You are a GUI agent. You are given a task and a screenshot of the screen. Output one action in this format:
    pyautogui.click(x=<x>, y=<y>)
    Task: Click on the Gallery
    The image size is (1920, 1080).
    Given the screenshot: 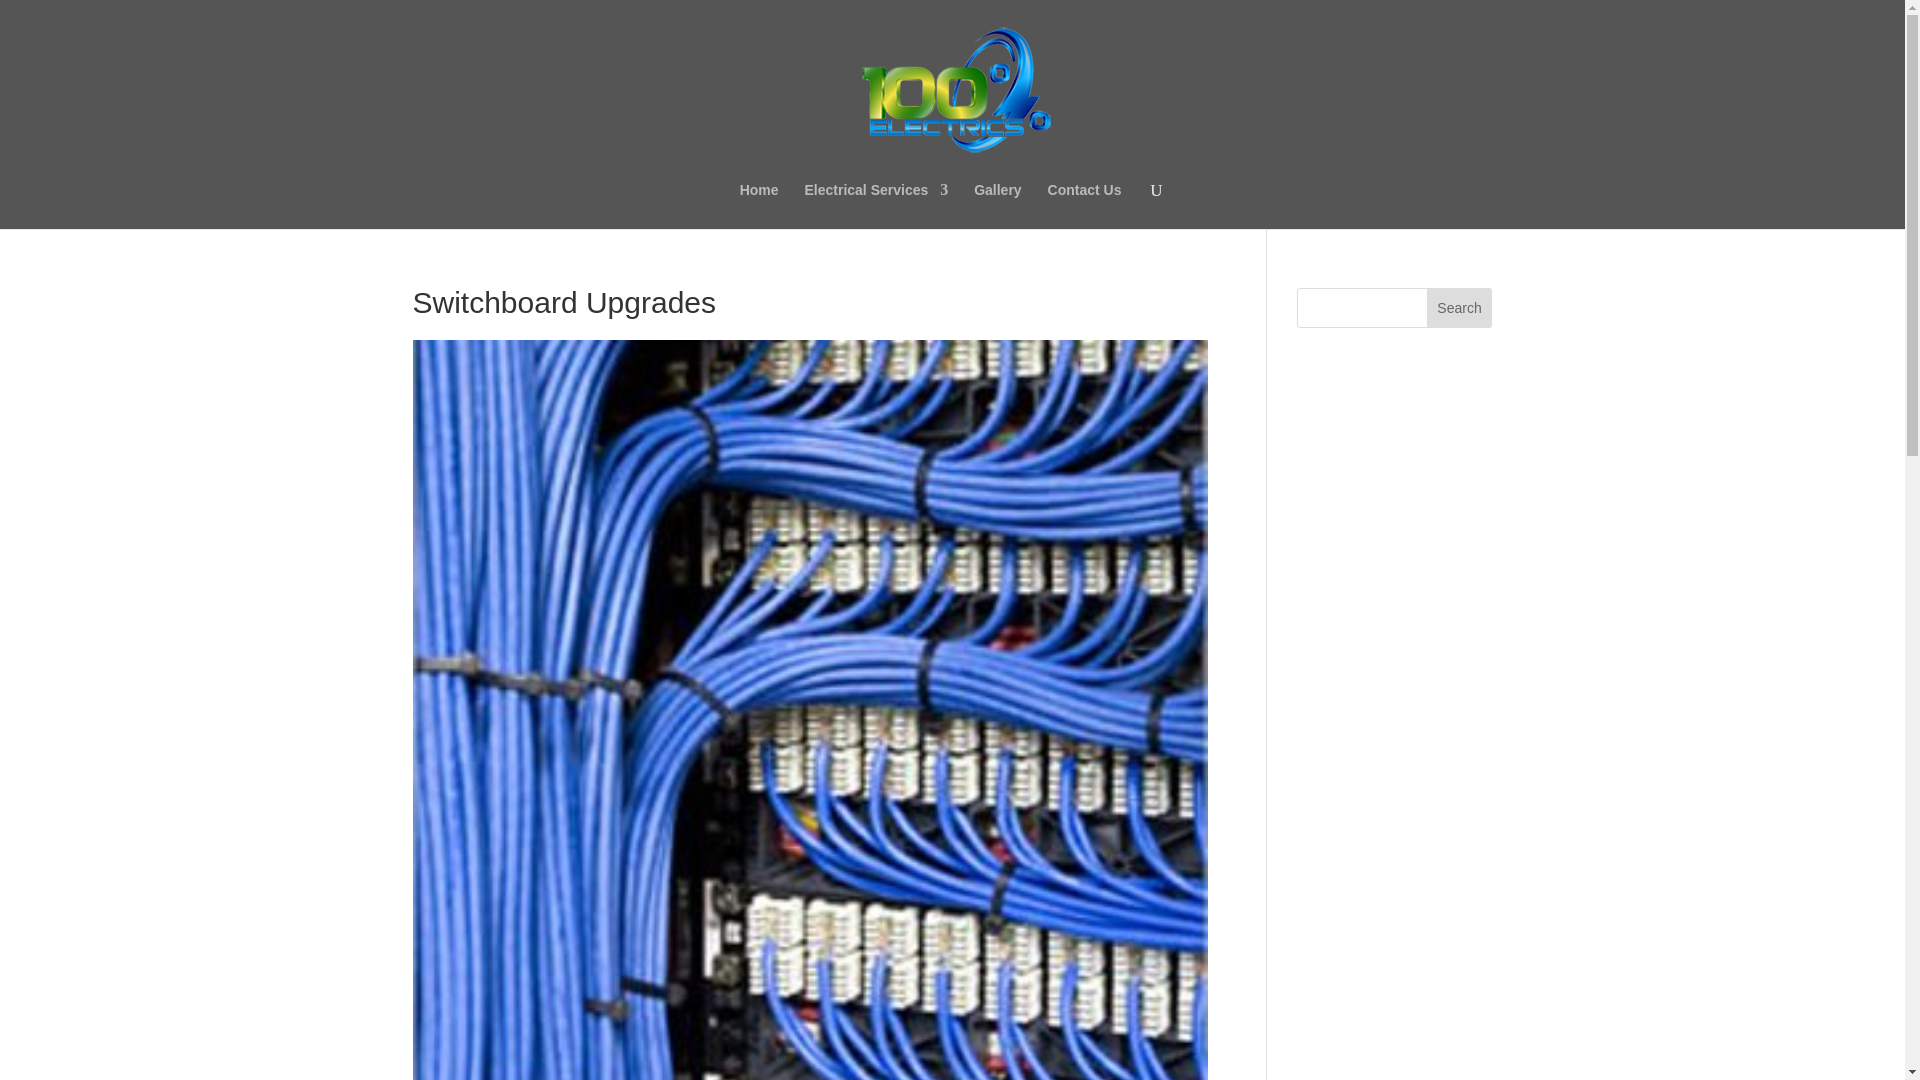 What is the action you would take?
    pyautogui.click(x=997, y=205)
    